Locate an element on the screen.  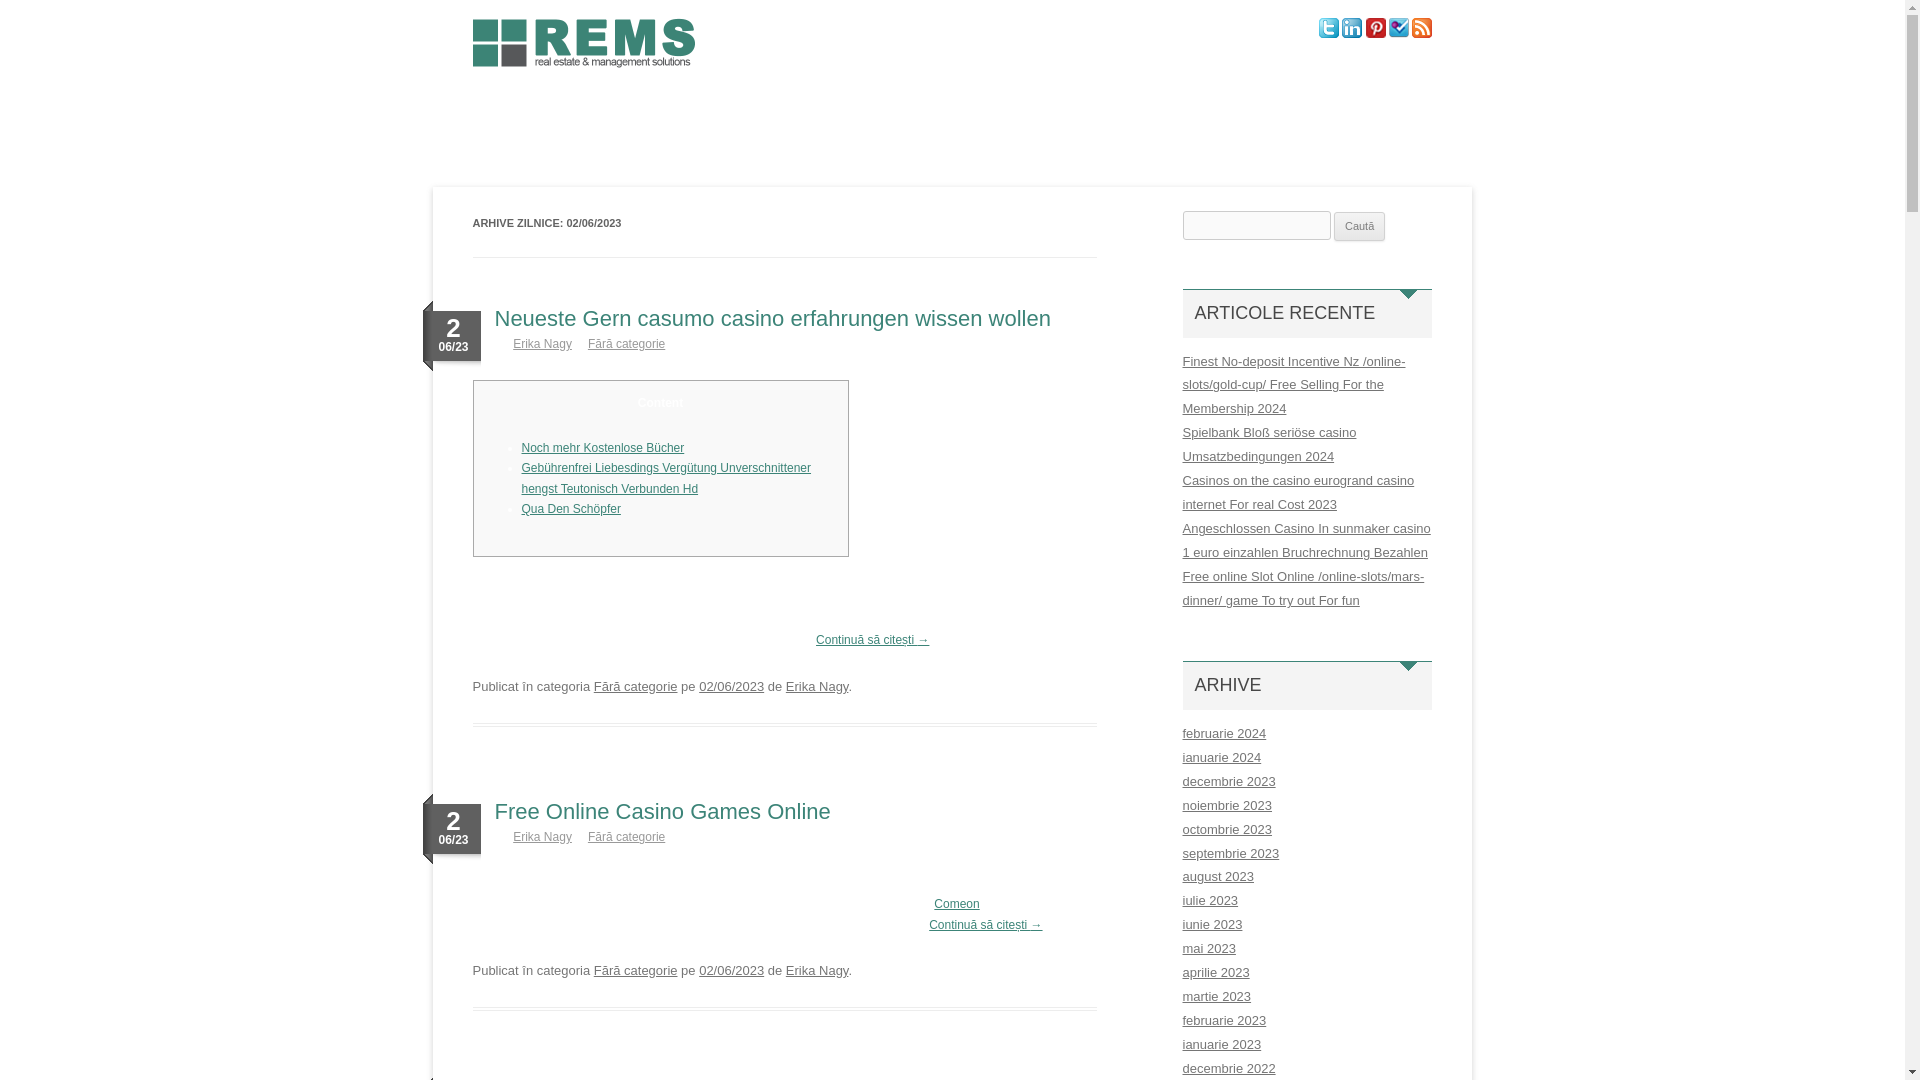
STIRI IMOBILIARE is located at coordinates (744, 120).